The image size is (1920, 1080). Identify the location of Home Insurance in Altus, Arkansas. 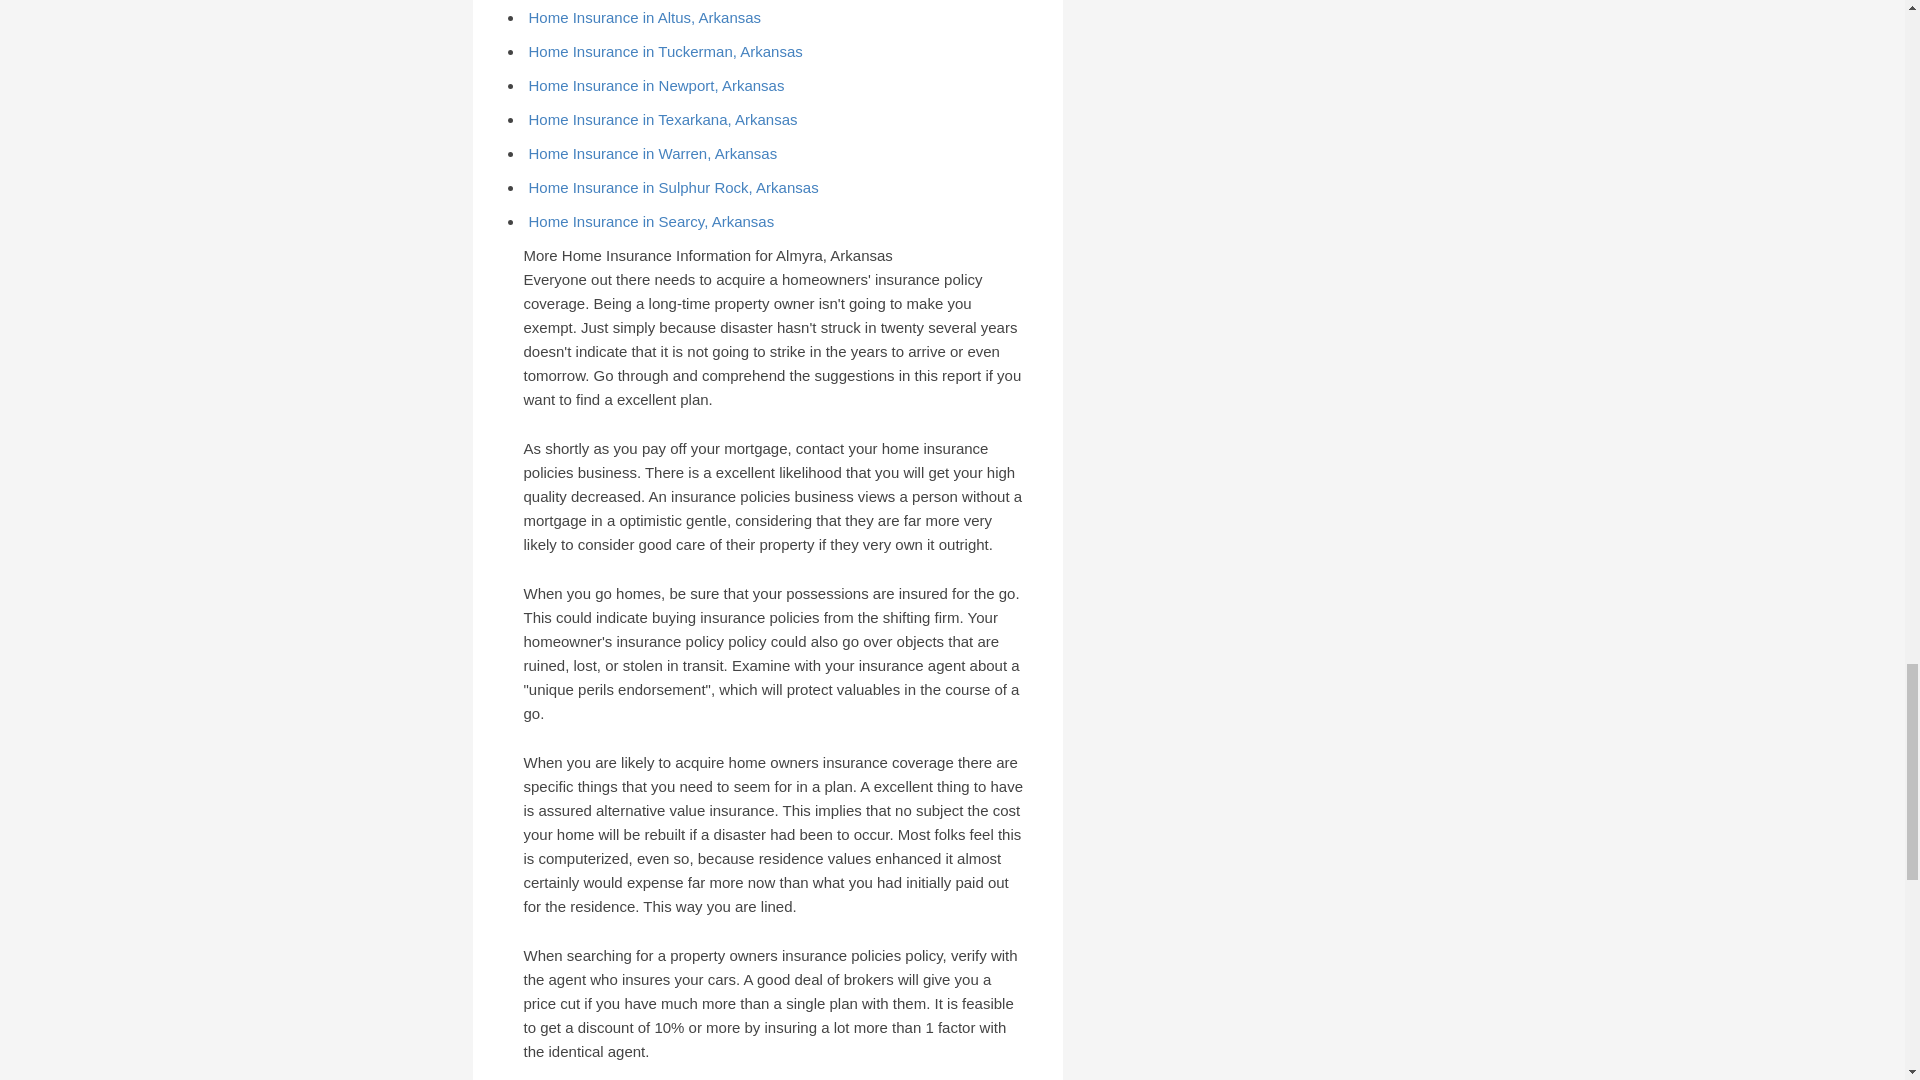
(644, 16).